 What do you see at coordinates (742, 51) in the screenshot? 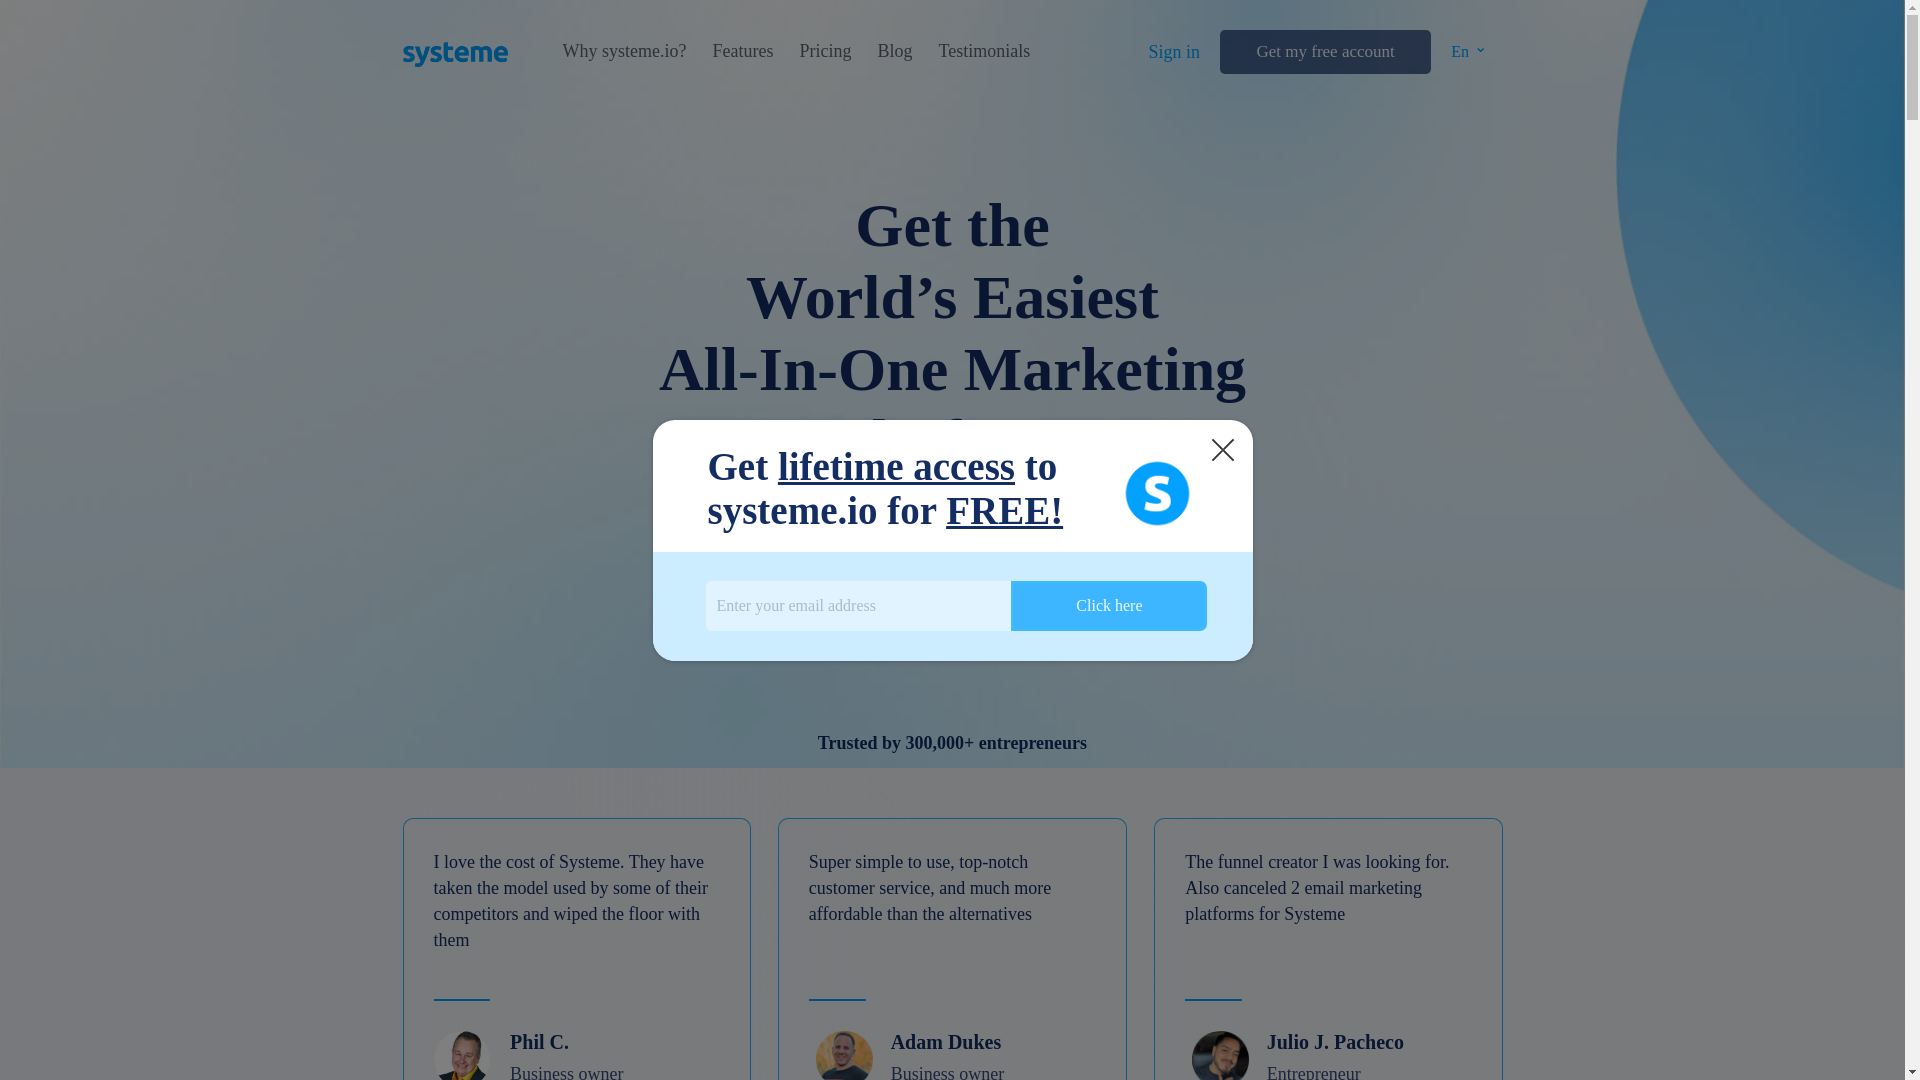
I see `Features` at bounding box center [742, 51].